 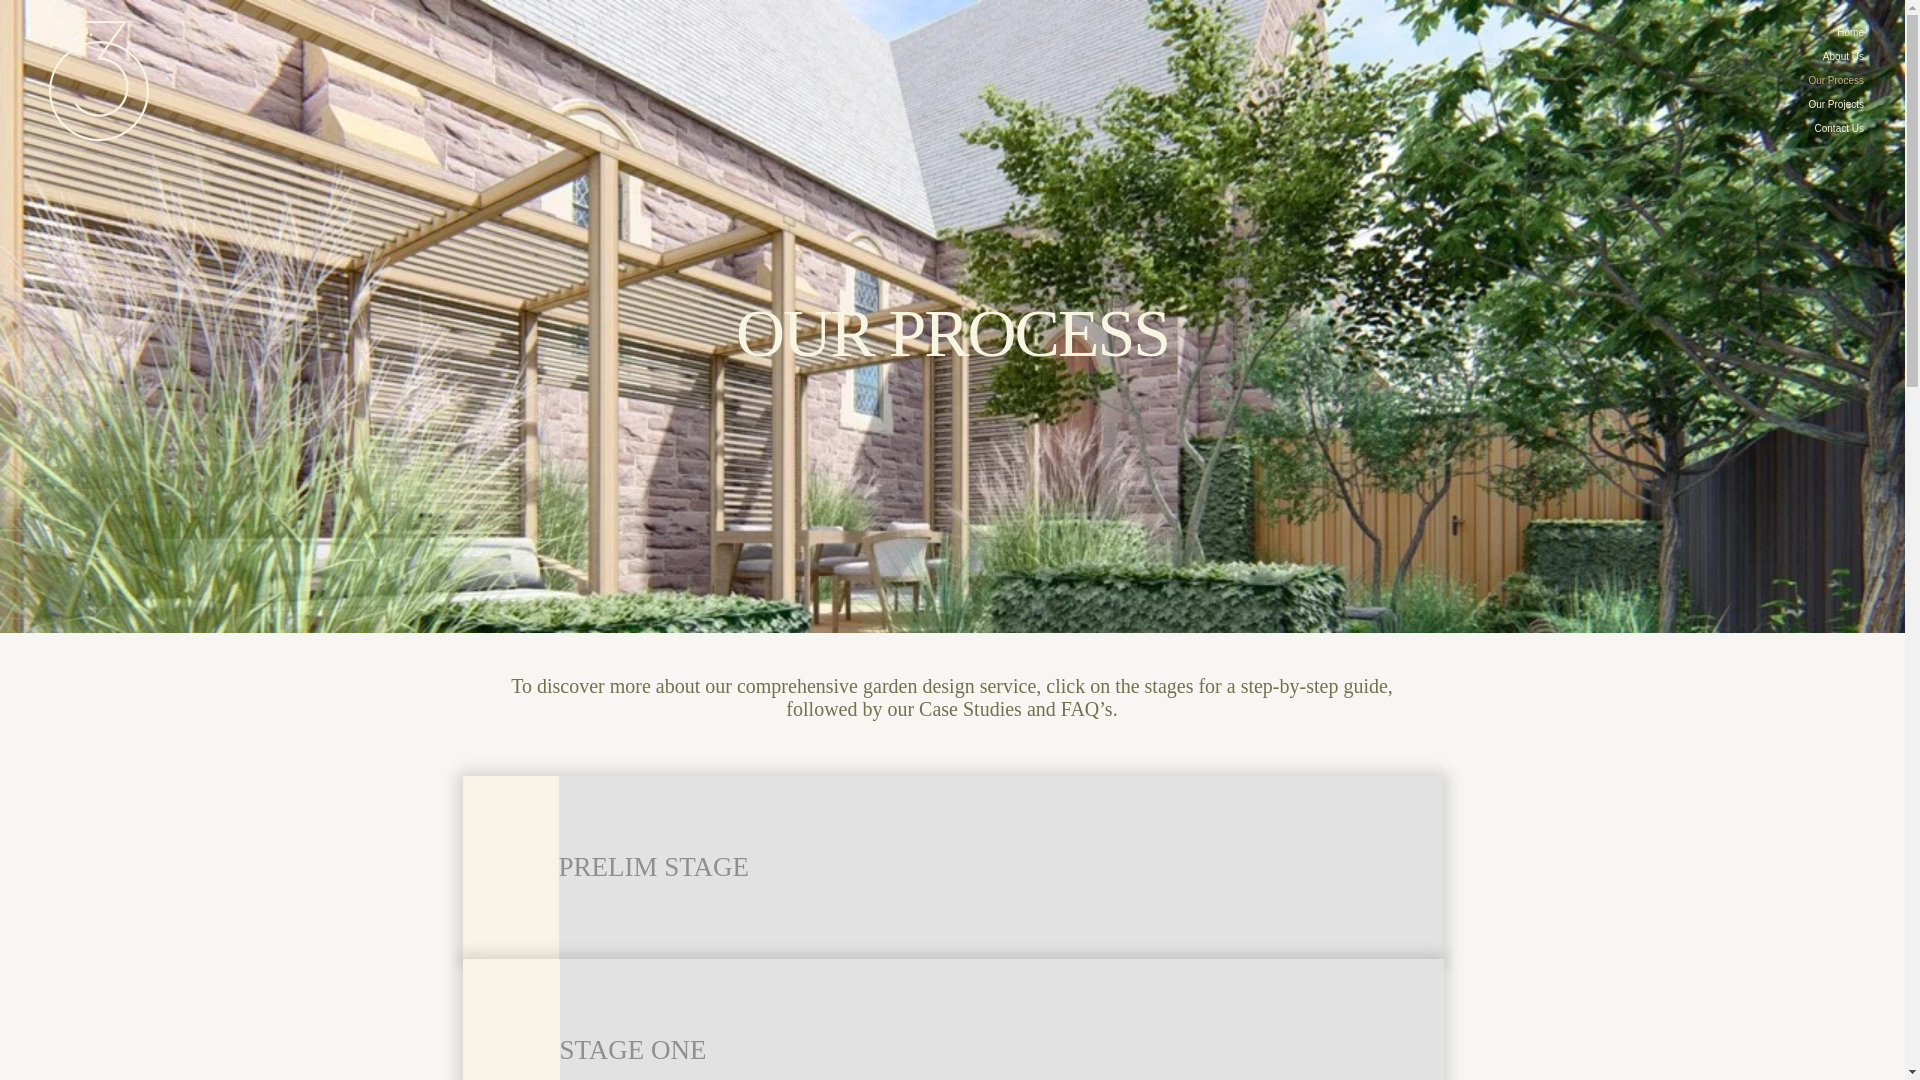 I want to click on PRELIM STAGE, so click(x=1000, y=868).